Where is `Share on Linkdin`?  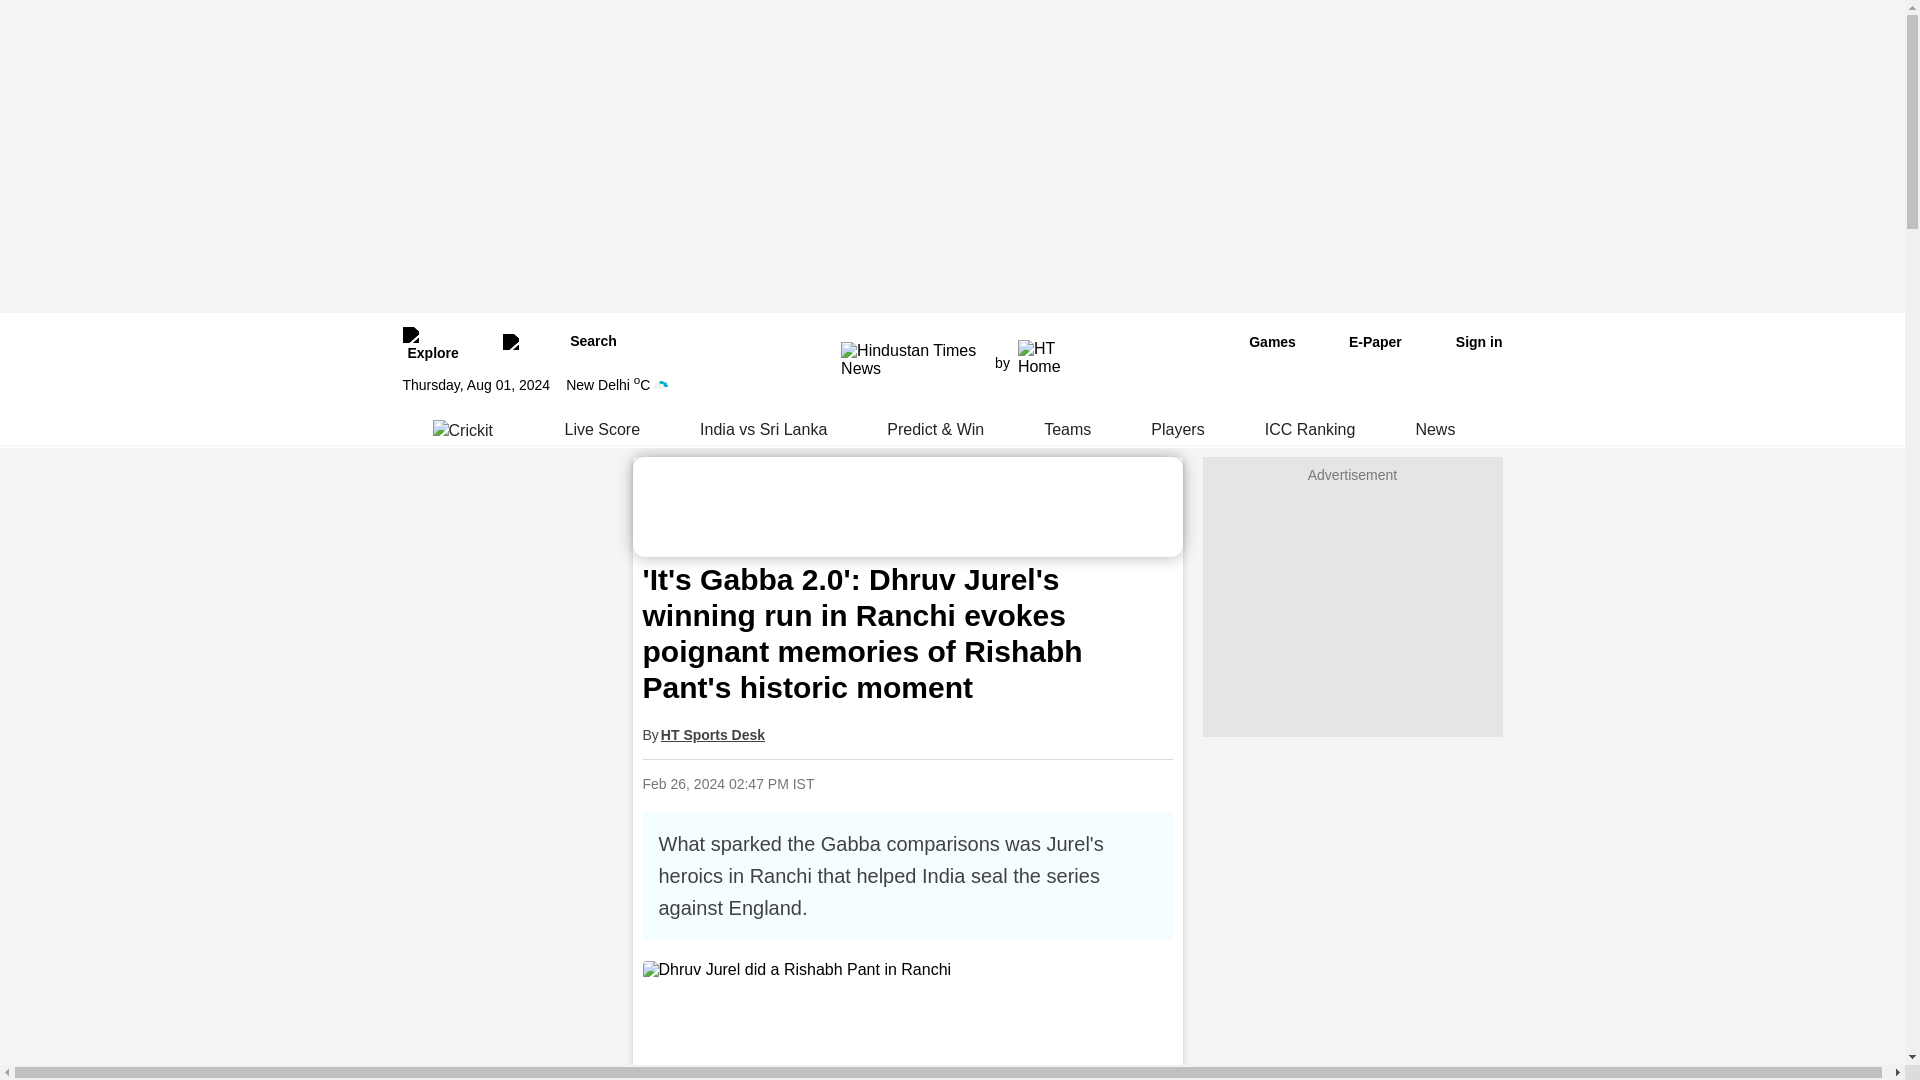
Share on Linkdin is located at coordinates (1039, 783).